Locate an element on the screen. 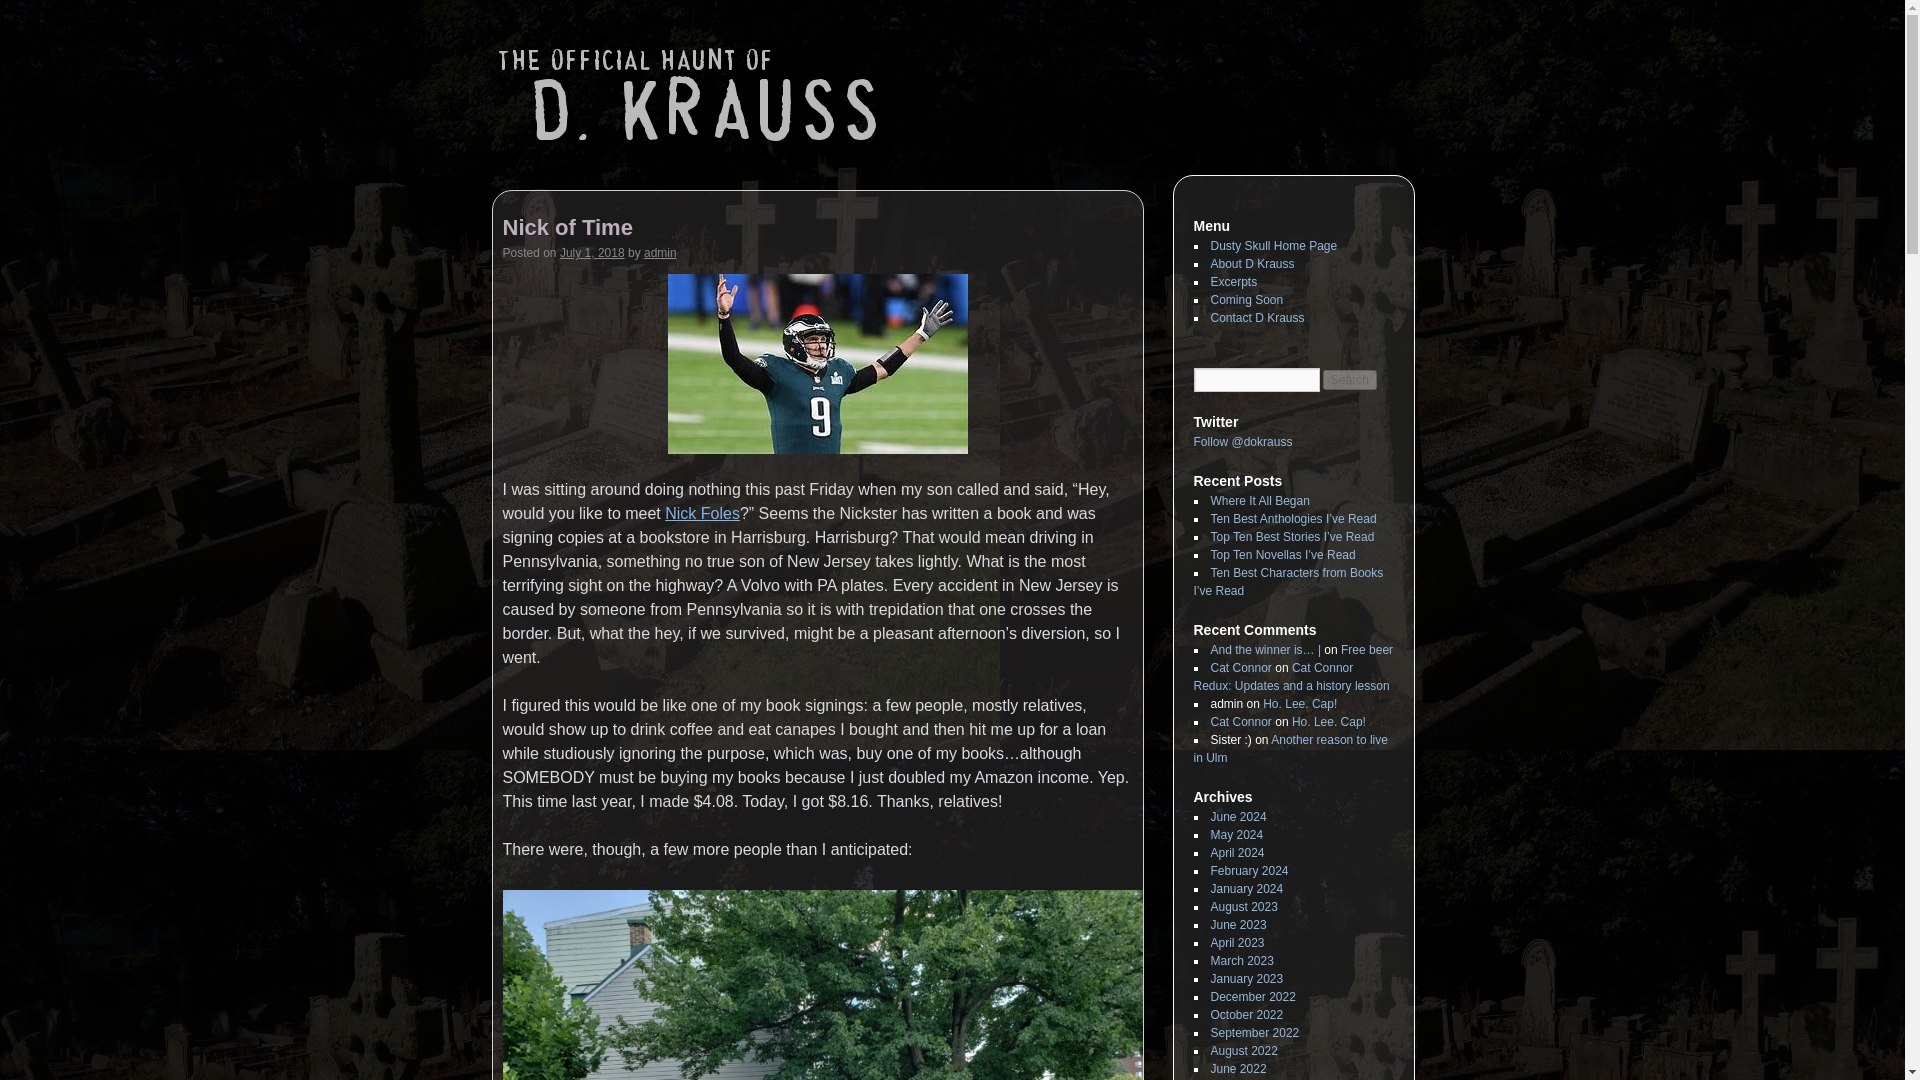 This screenshot has width=1920, height=1080. July 1, 2018 is located at coordinates (592, 253).